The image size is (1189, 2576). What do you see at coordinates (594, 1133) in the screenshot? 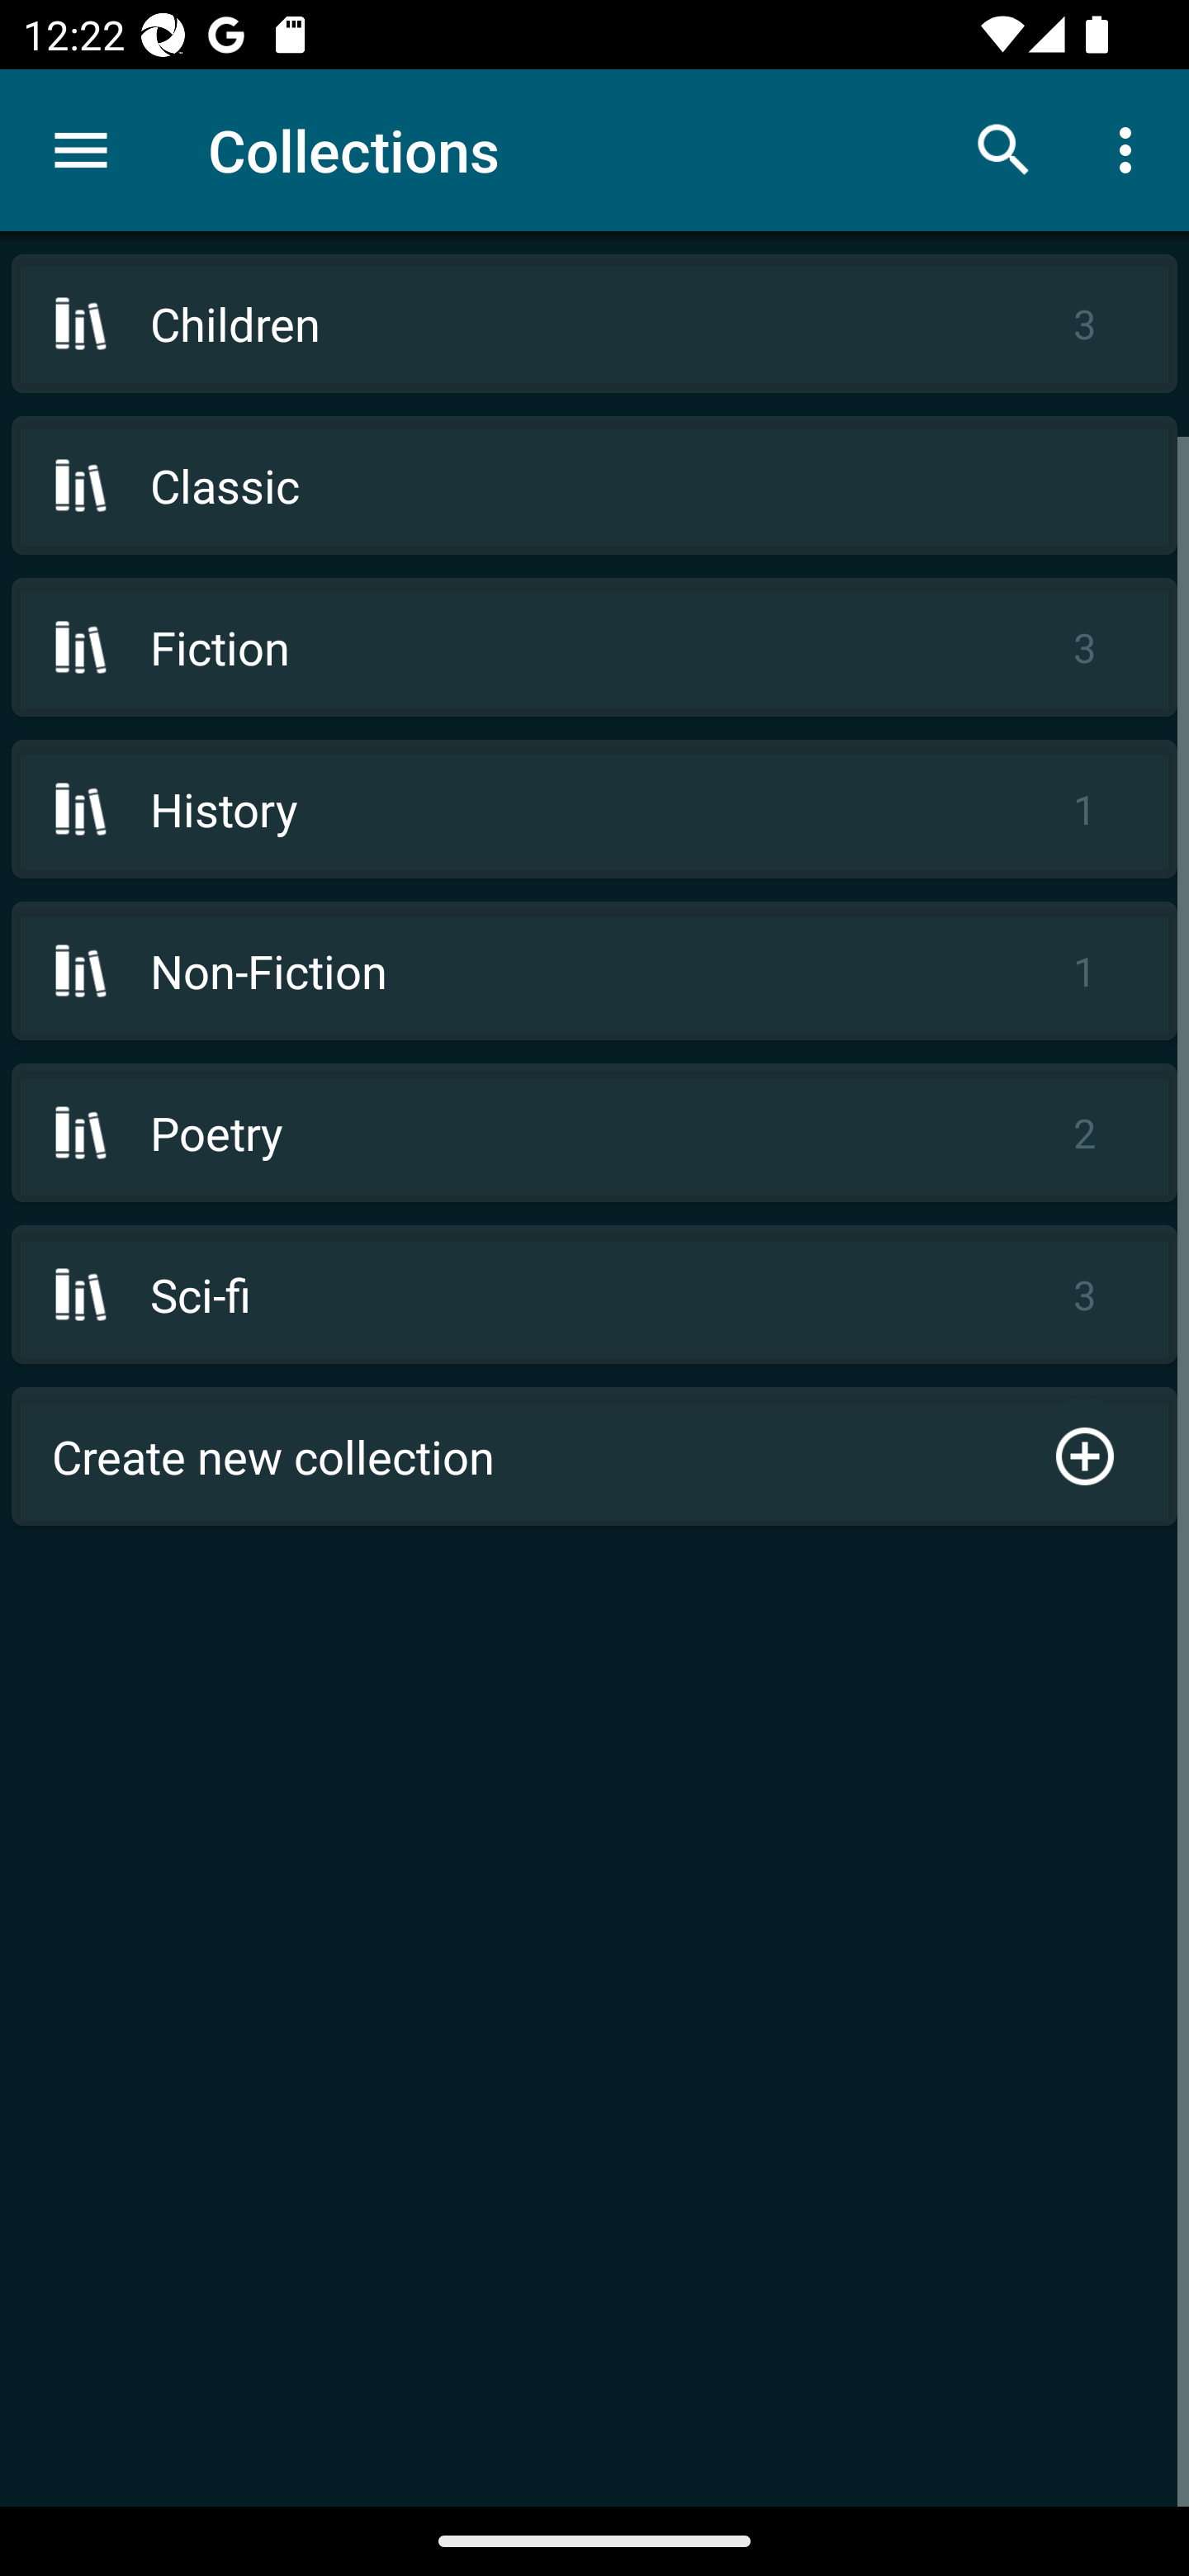
I see `Poetry 2` at bounding box center [594, 1133].